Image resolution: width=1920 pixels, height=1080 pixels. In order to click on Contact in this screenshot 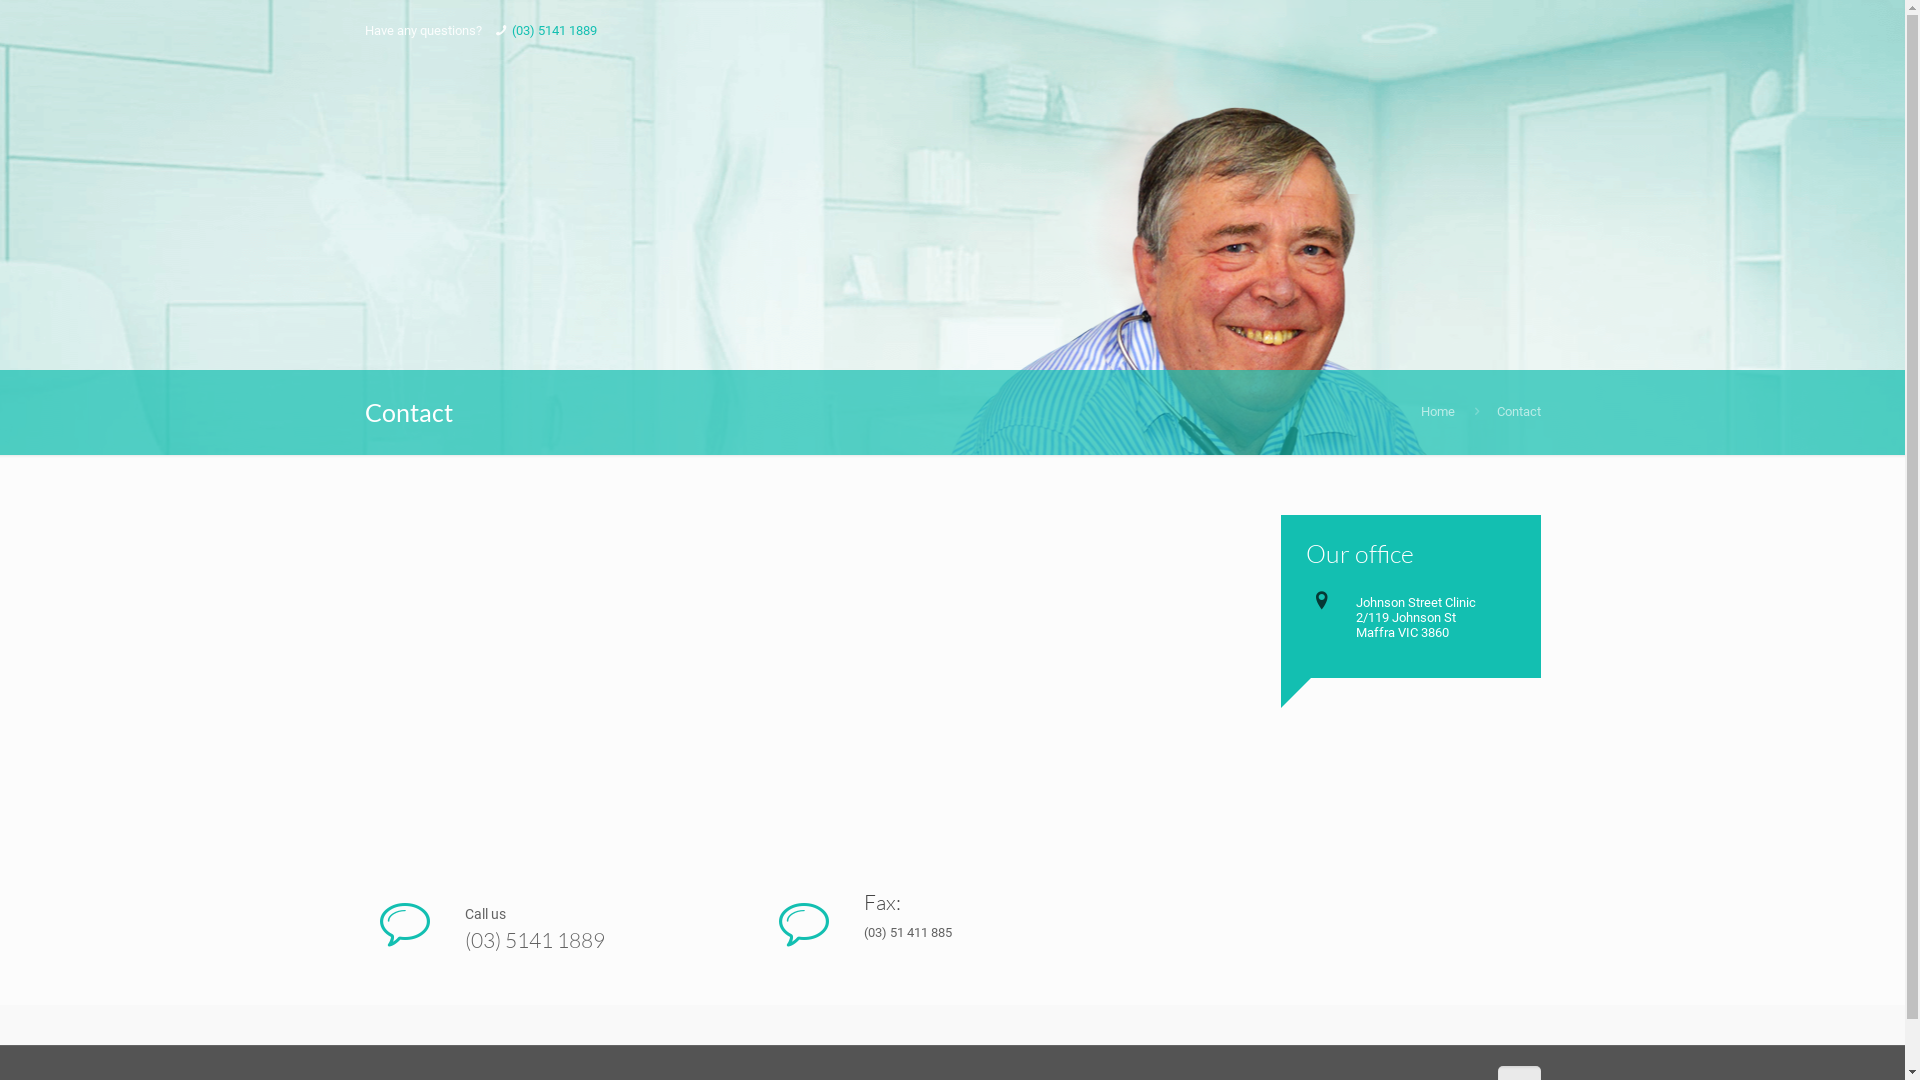, I will do `click(1518, 412)`.